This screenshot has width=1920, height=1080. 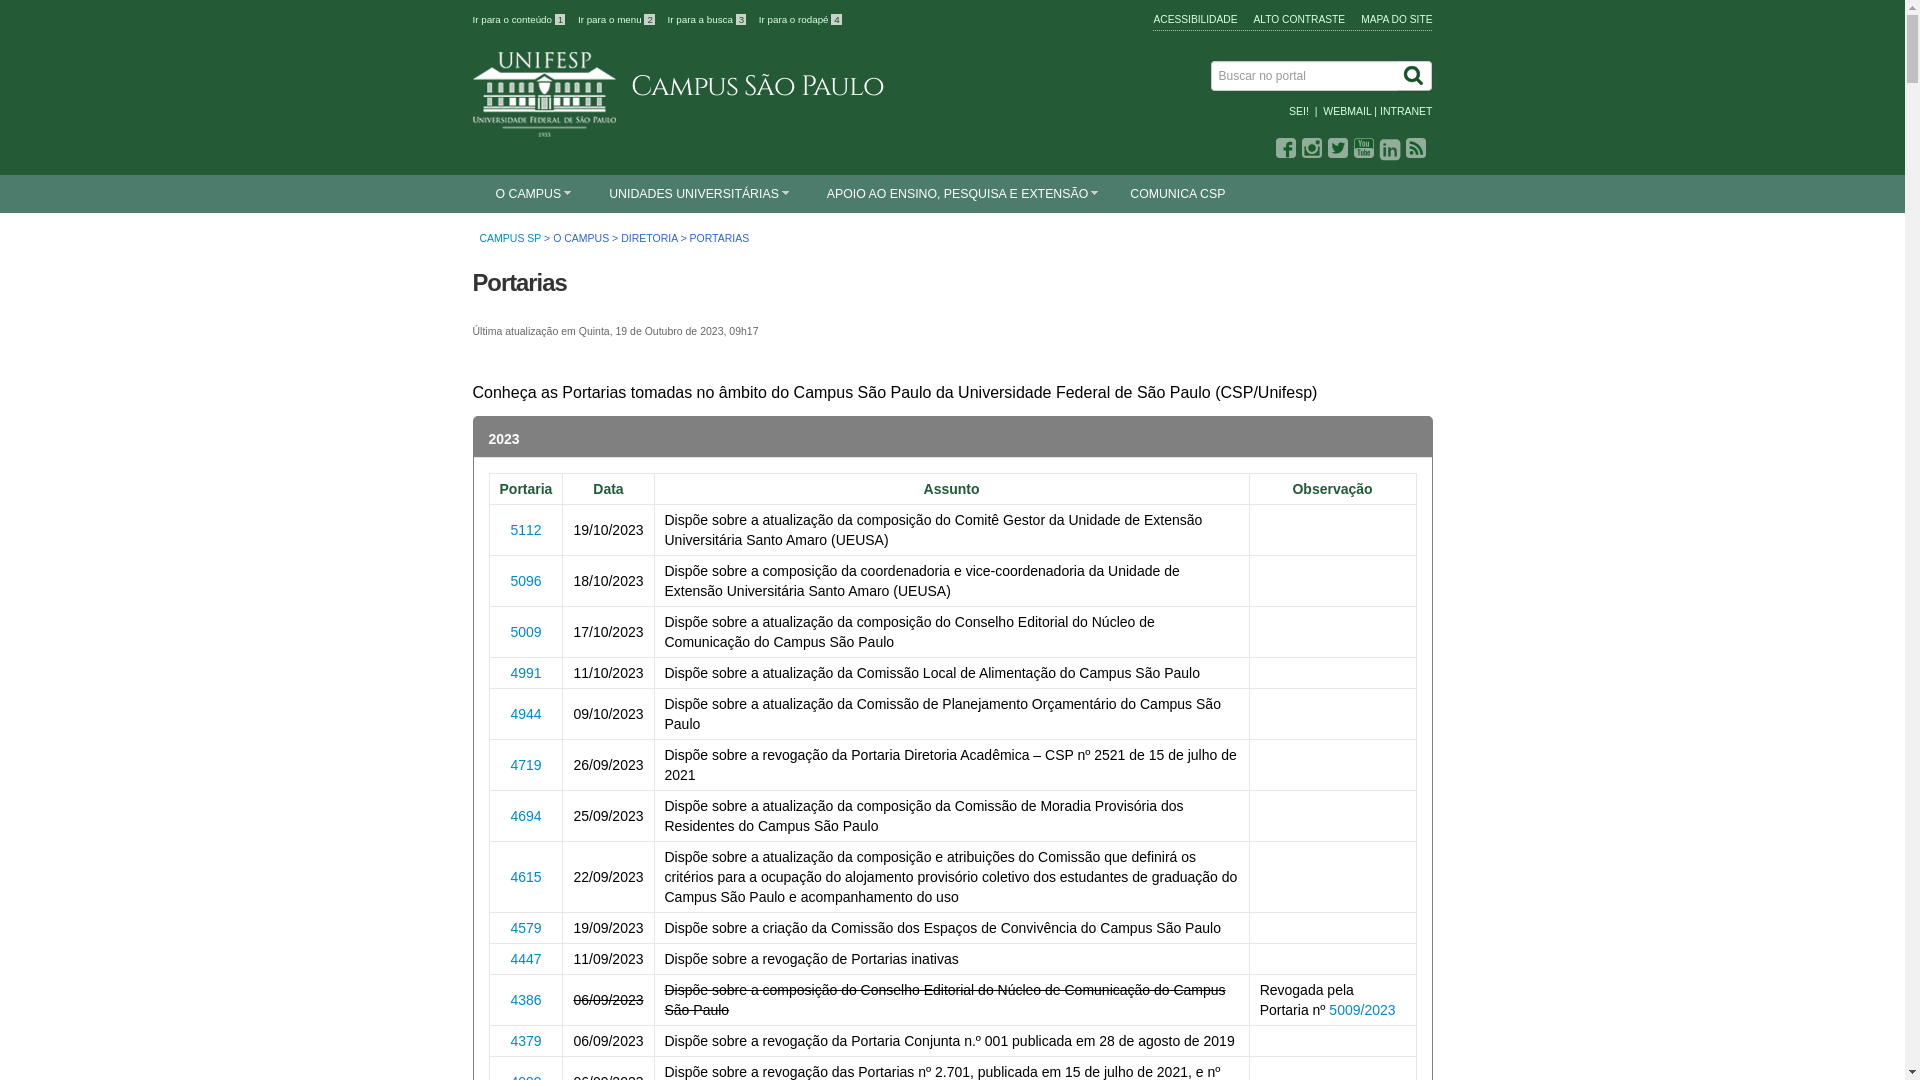 What do you see at coordinates (1406, 111) in the screenshot?
I see `INTRANET` at bounding box center [1406, 111].